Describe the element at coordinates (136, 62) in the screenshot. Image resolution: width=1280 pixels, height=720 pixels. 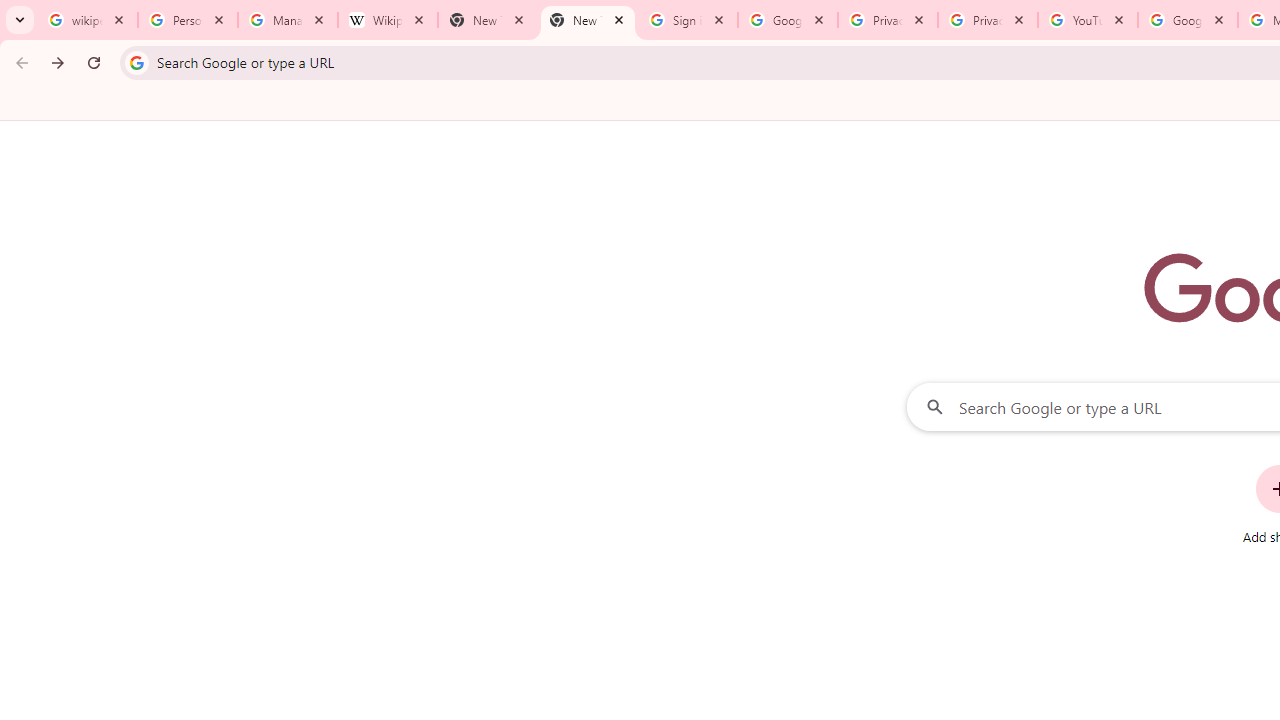
I see `Search icon` at that location.